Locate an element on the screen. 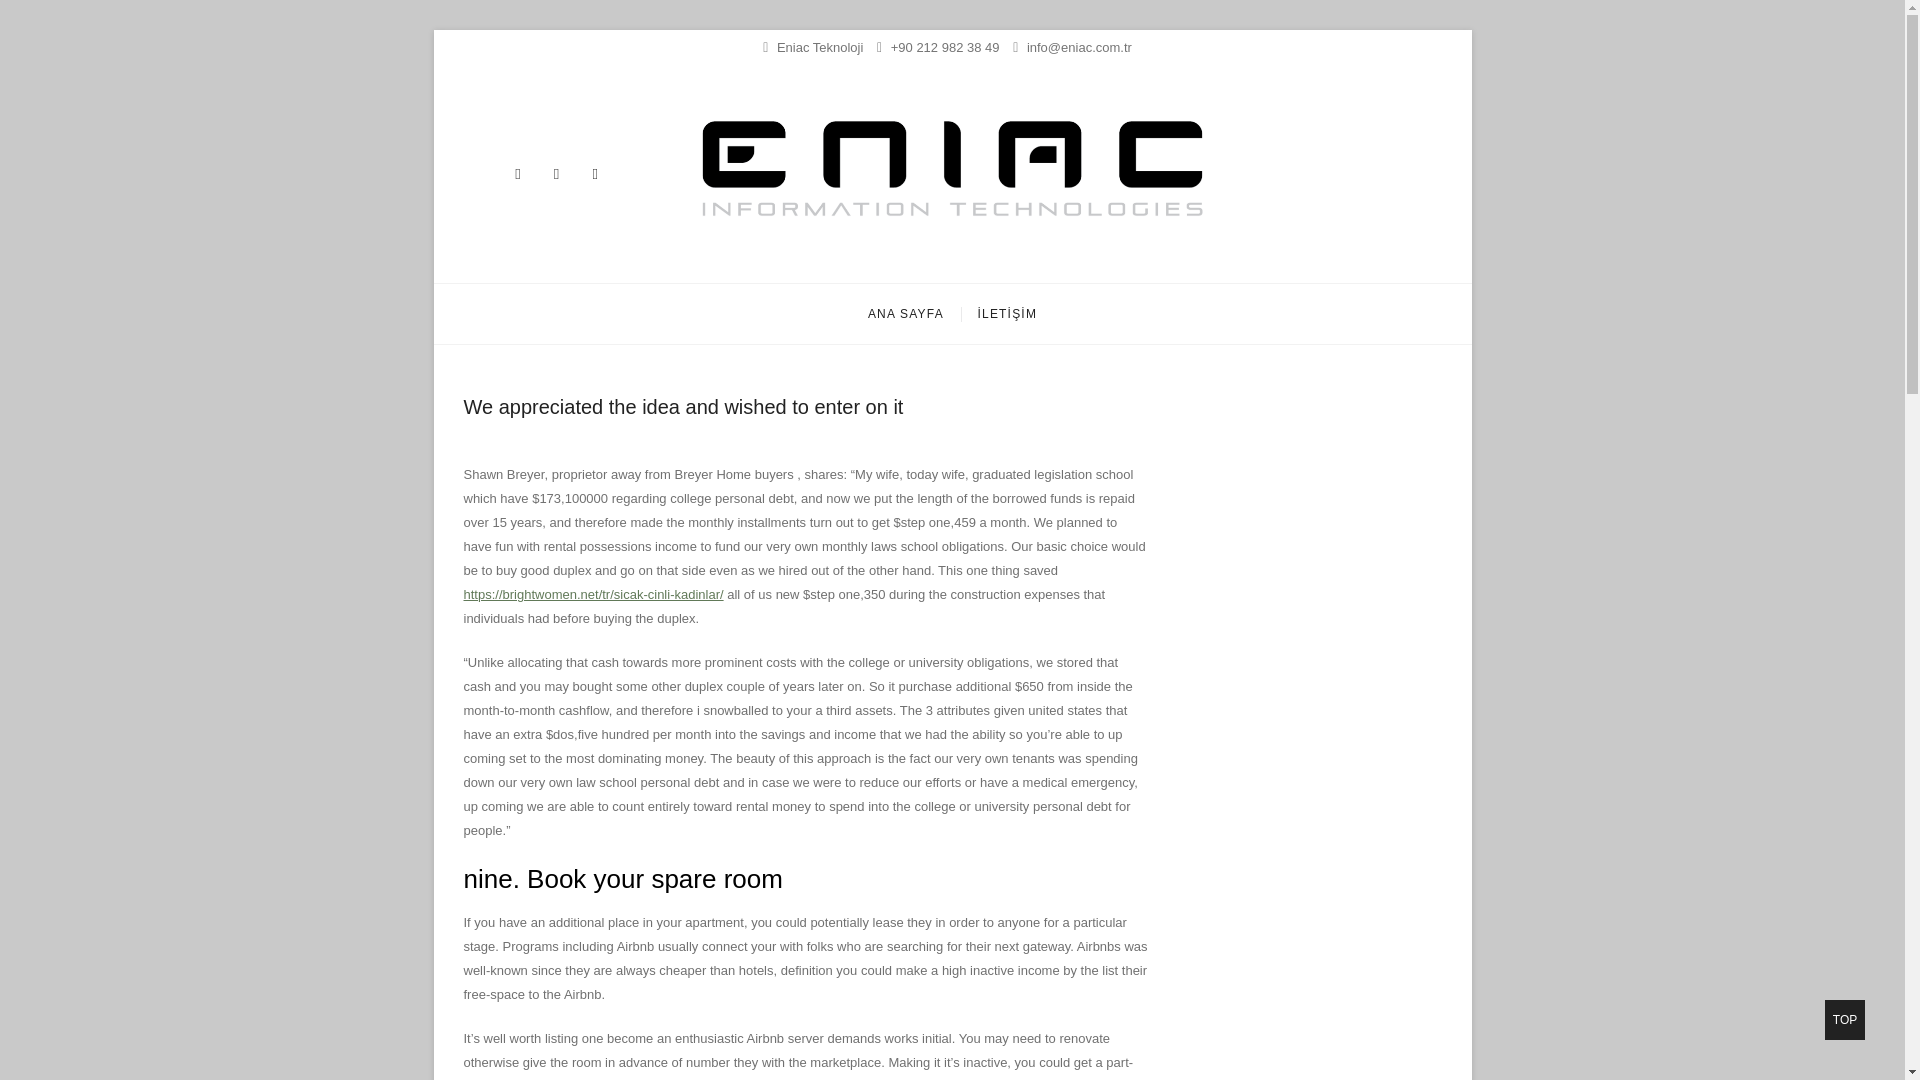  linkedin is located at coordinates (517, 173).